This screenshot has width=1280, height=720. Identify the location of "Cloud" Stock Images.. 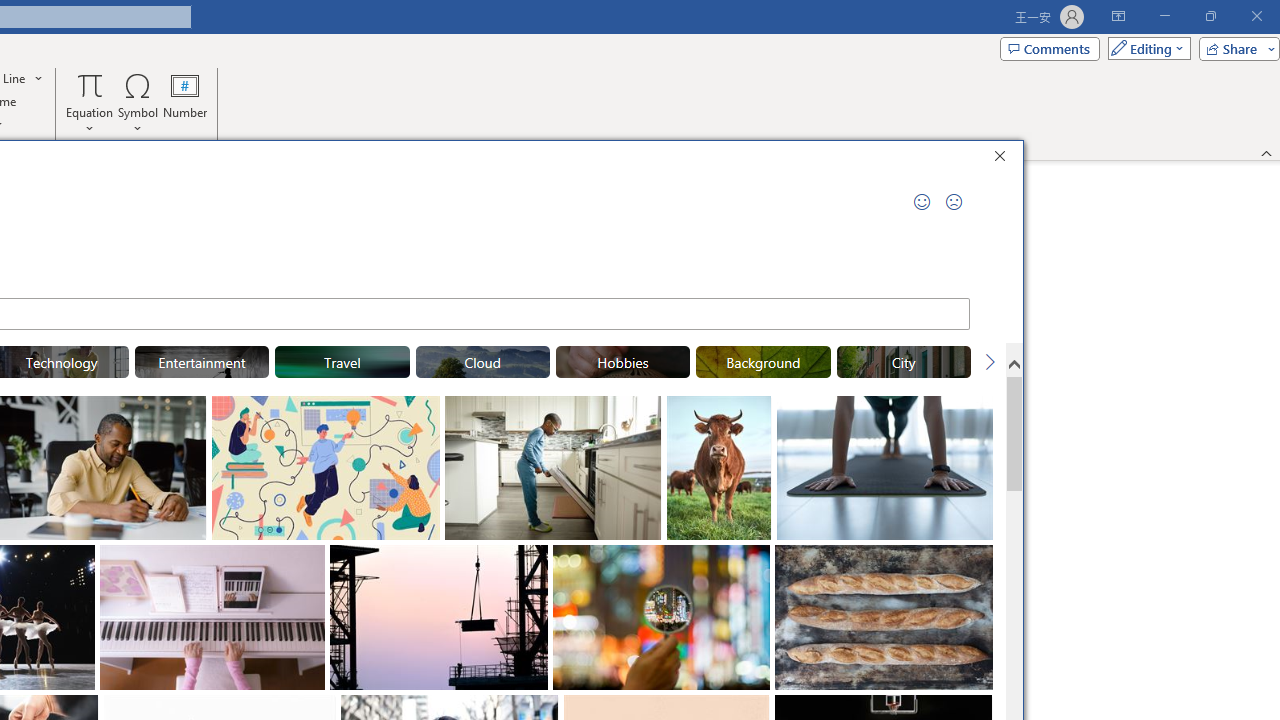
(483, 362).